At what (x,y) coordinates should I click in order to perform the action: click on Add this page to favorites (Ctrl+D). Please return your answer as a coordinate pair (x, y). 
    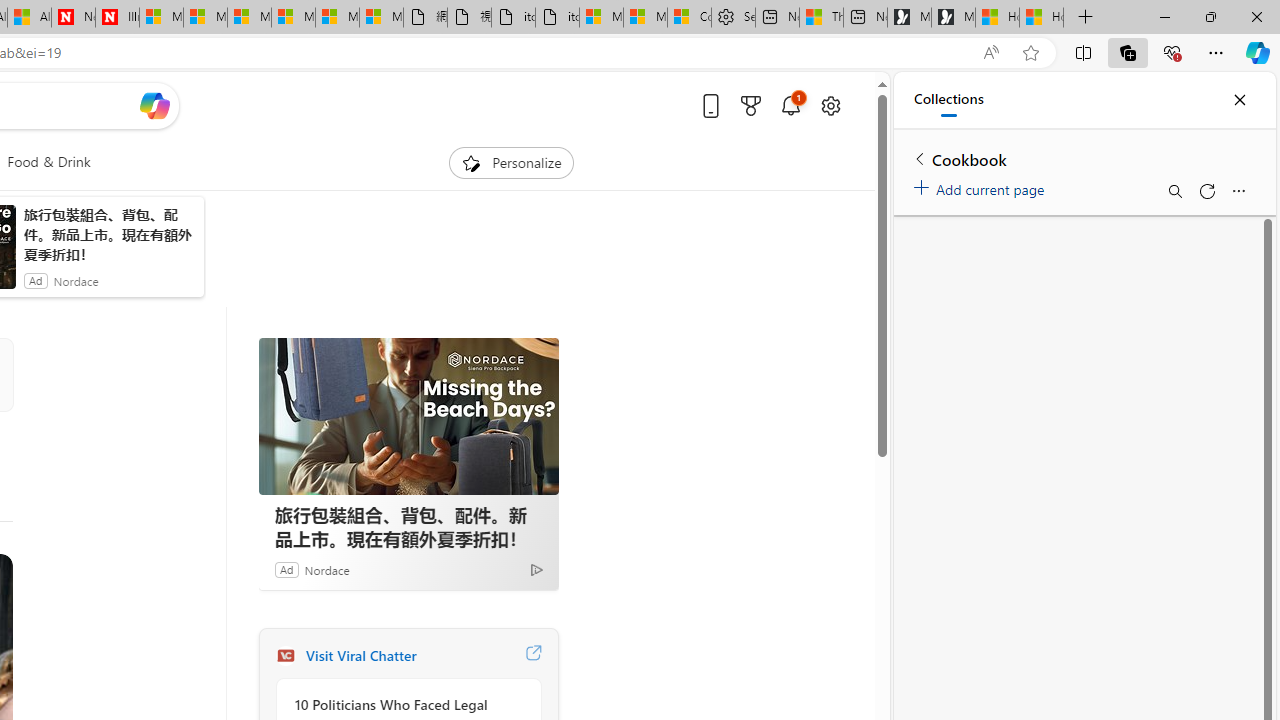
    Looking at the image, I should click on (1030, 53).